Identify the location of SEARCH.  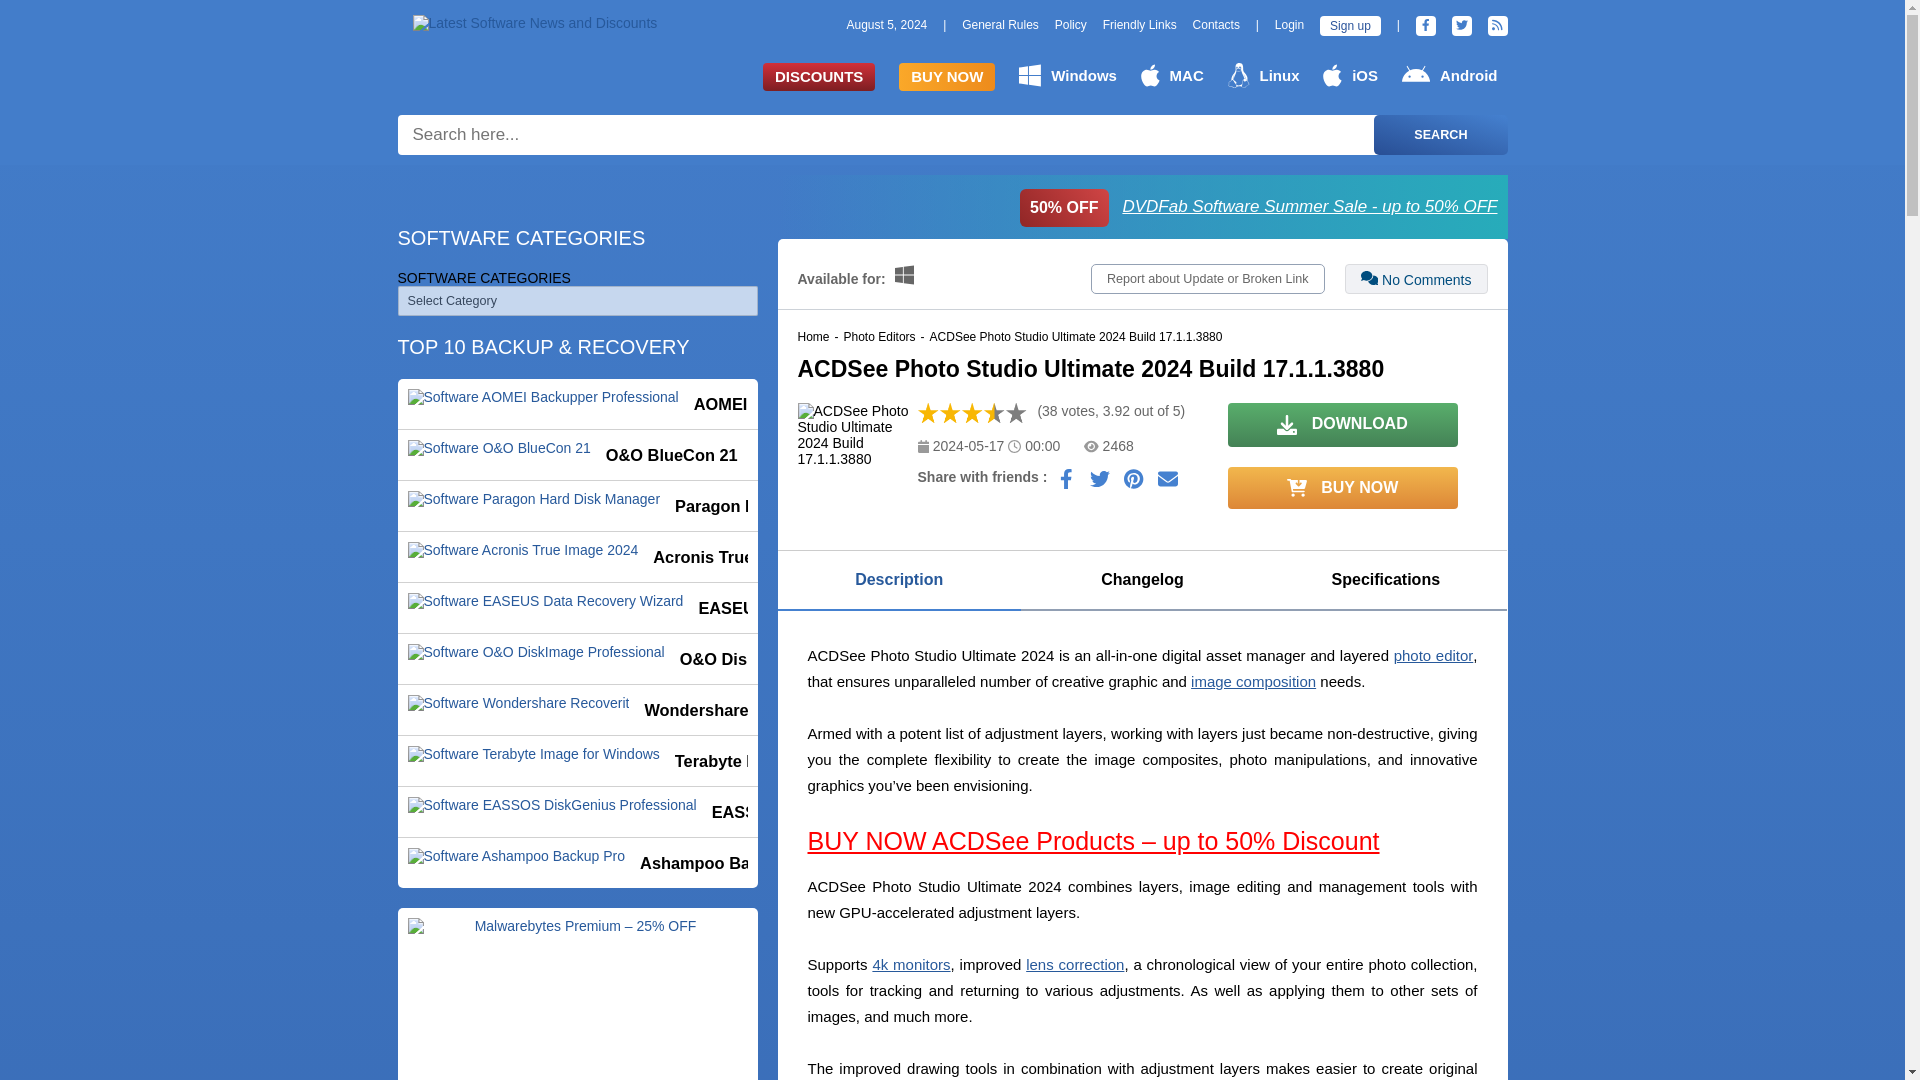
(1440, 134).